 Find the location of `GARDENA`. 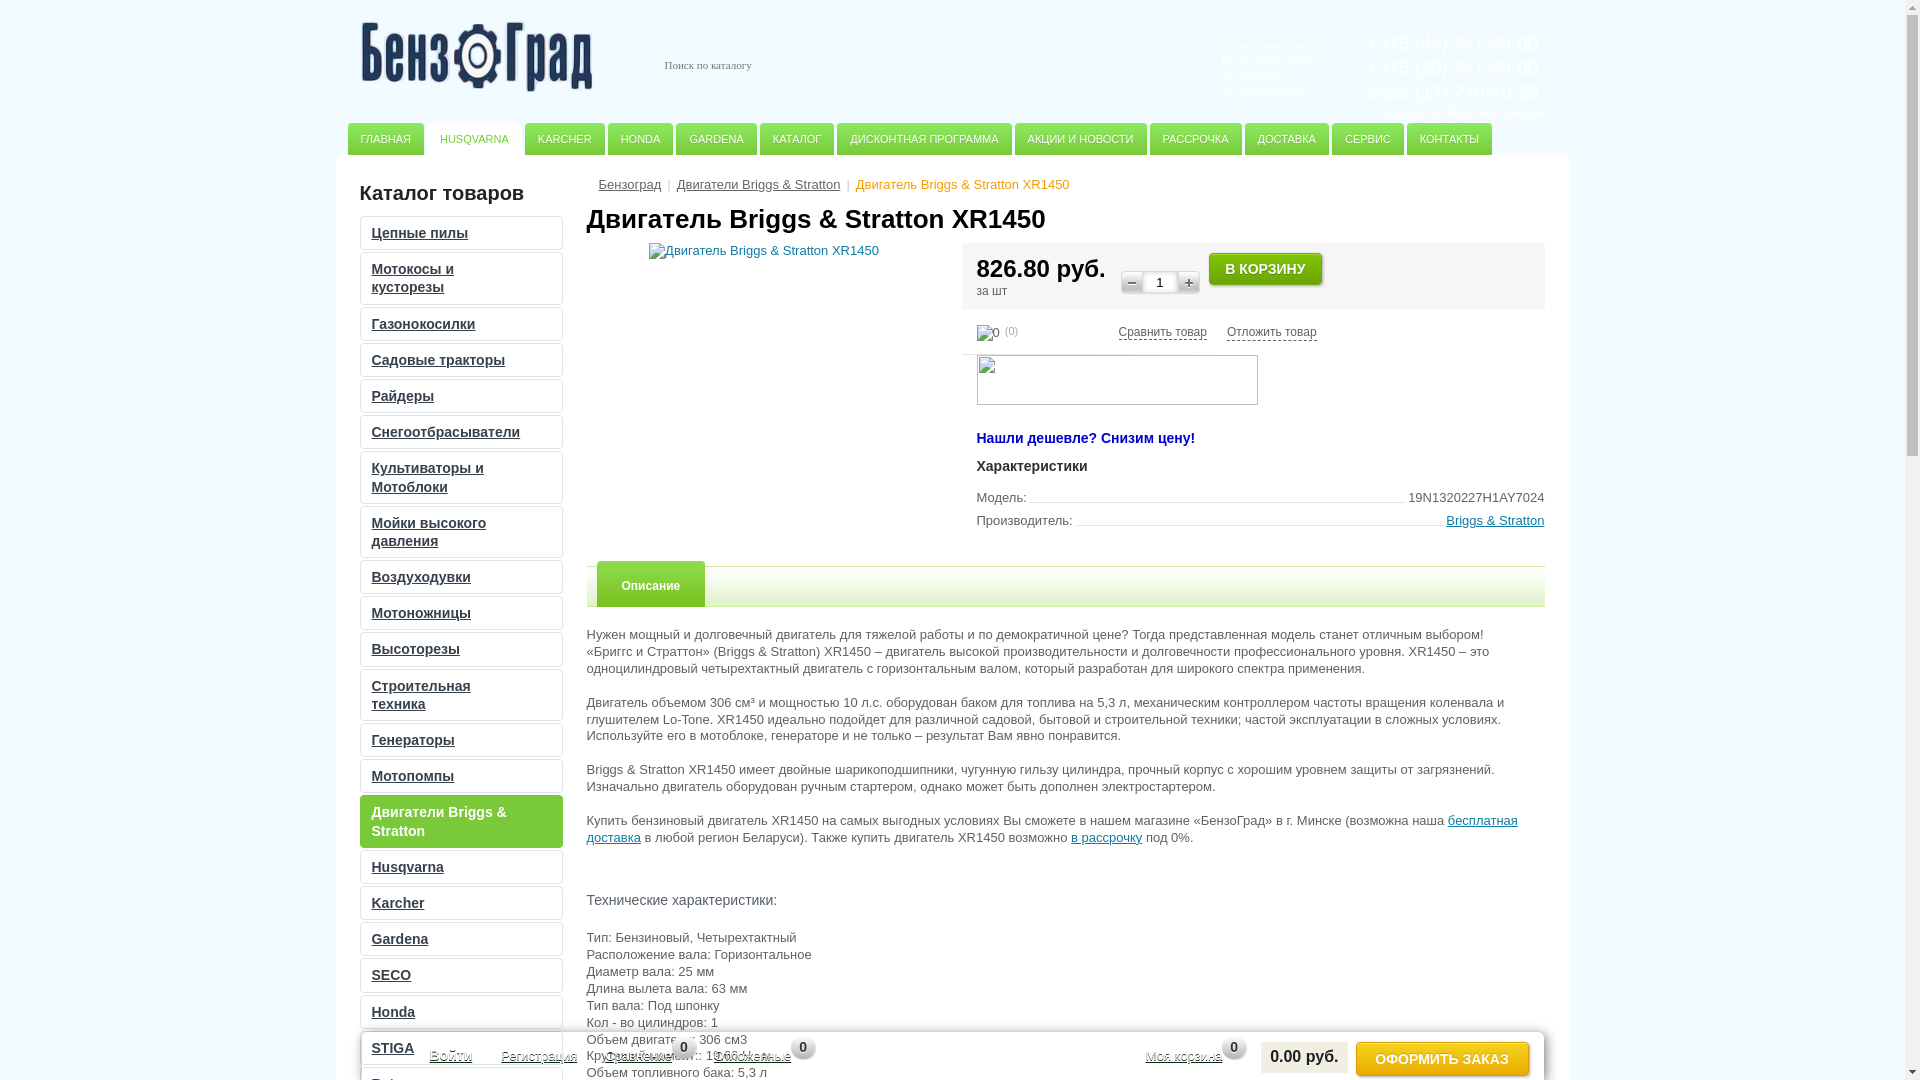

GARDENA is located at coordinates (716, 139).